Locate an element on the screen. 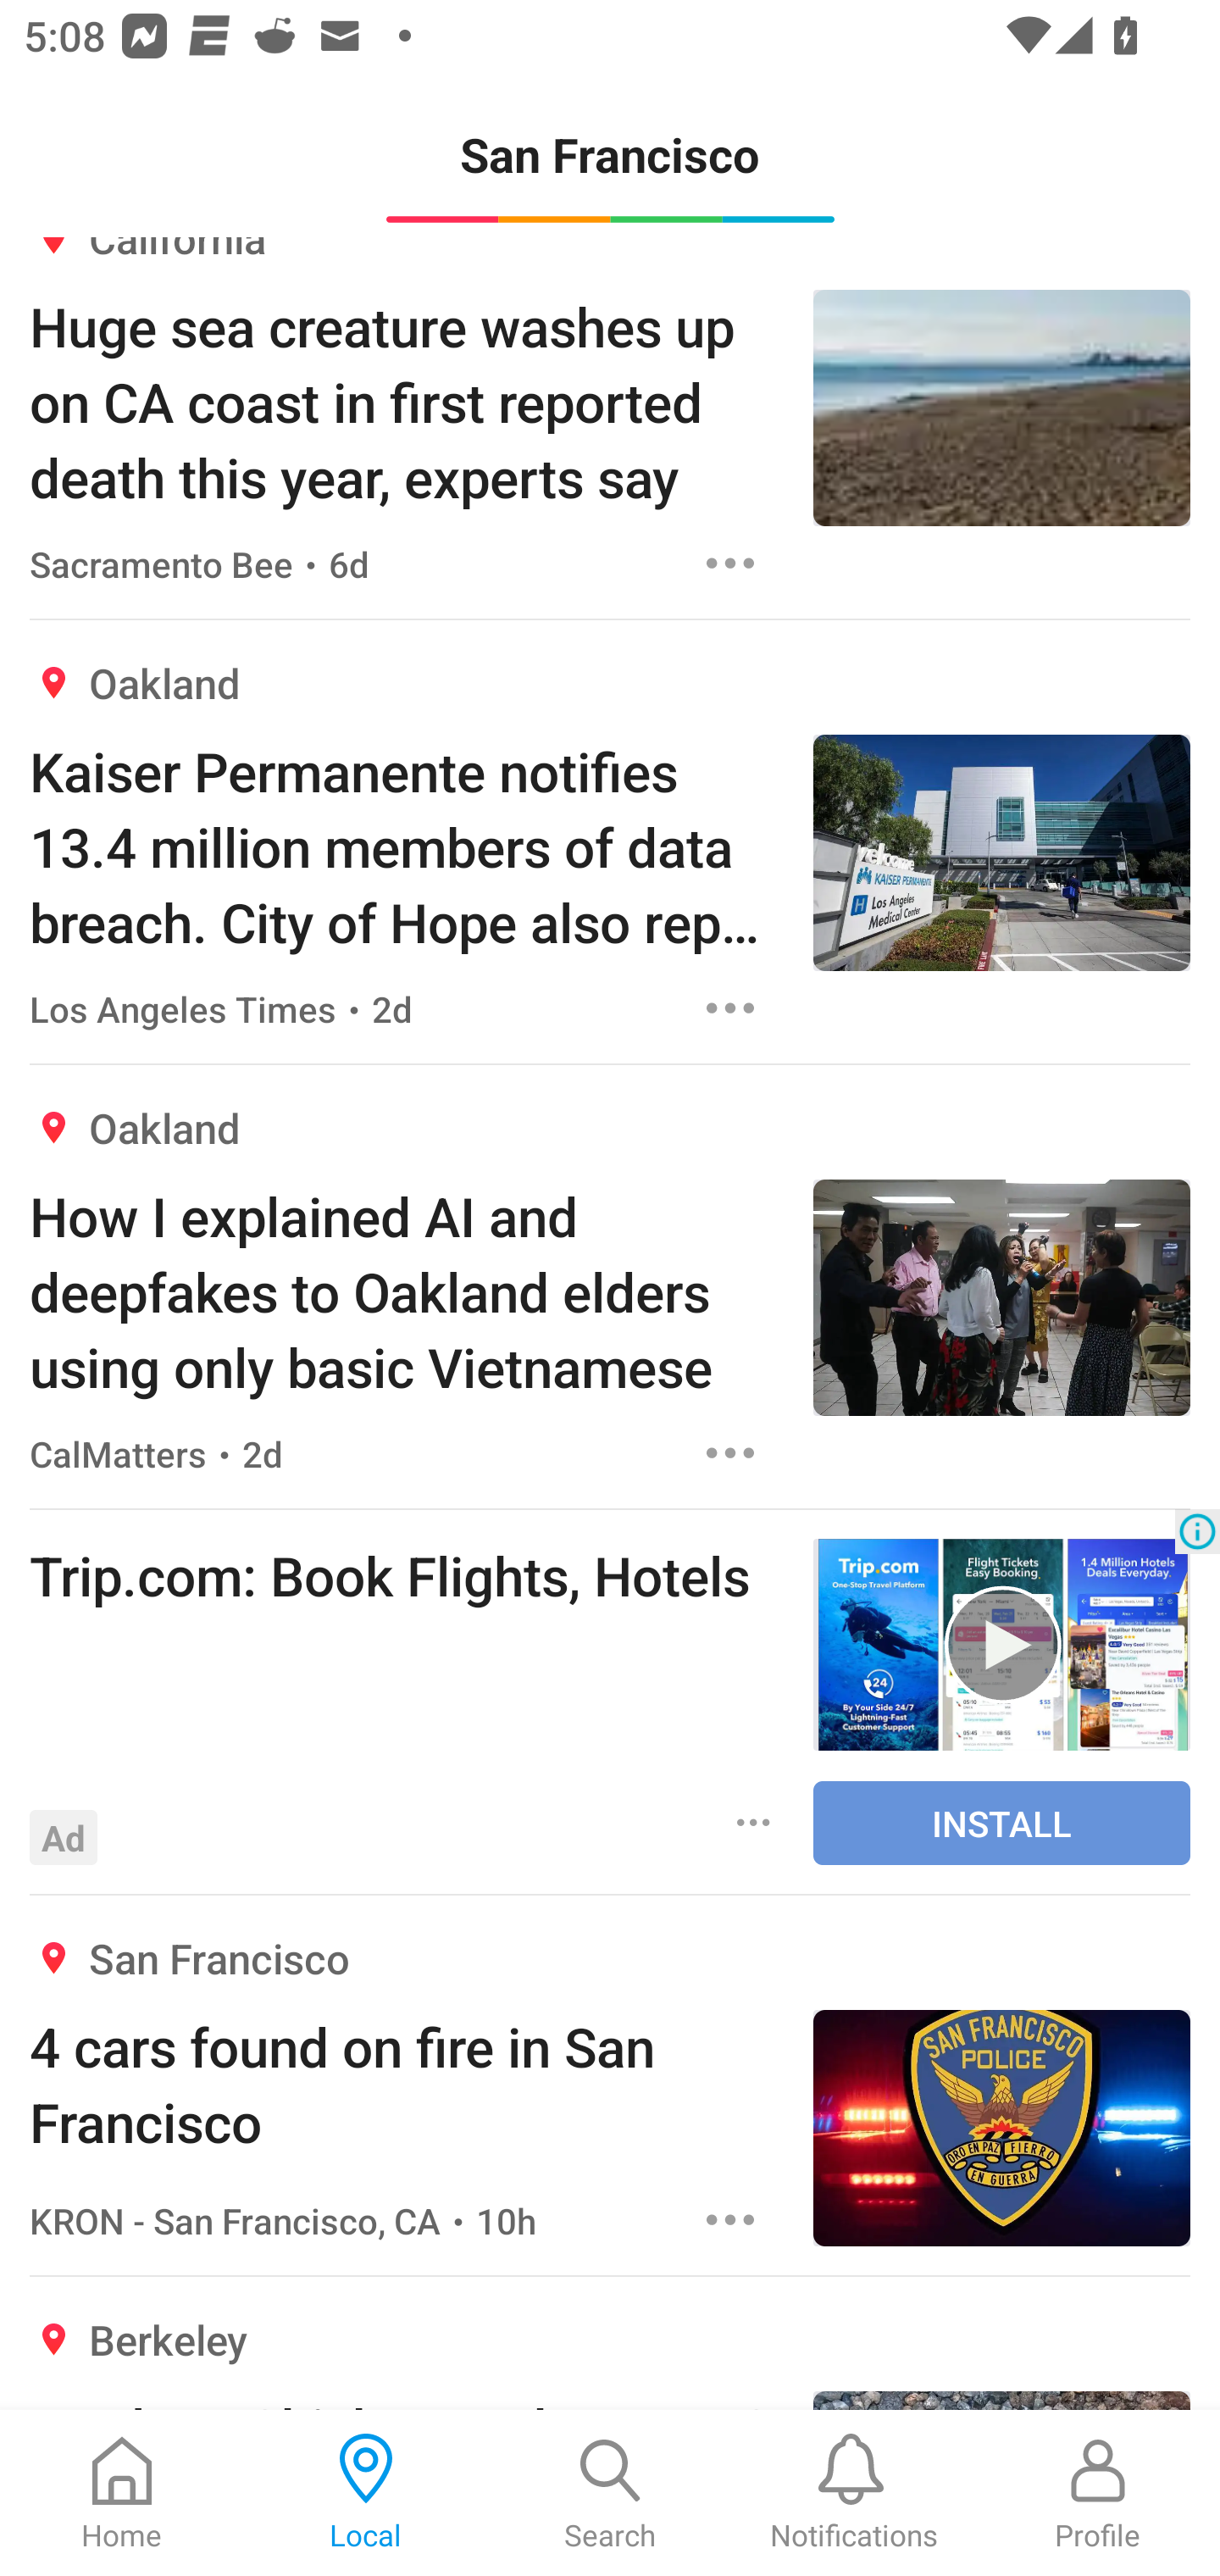 This screenshot has width=1220, height=2576. Options is located at coordinates (754, 1822).